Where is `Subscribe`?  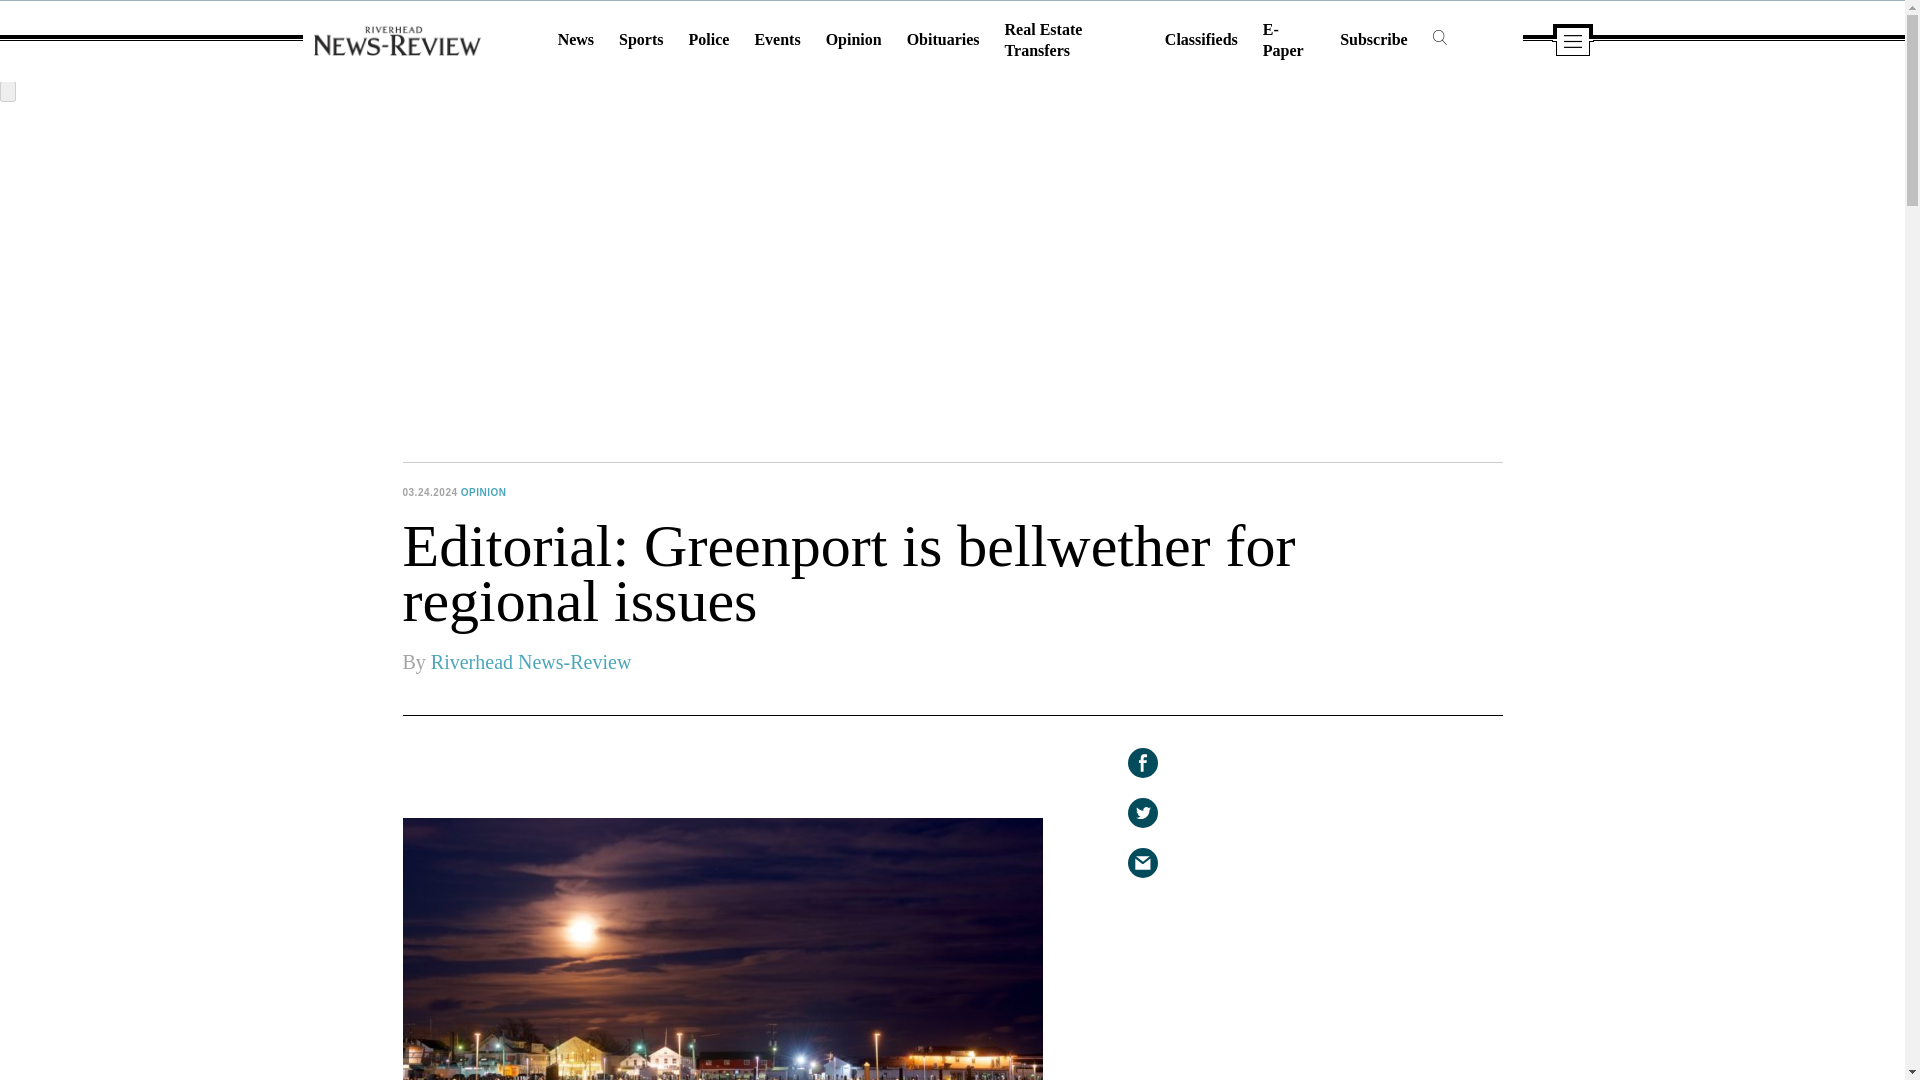 Subscribe is located at coordinates (1374, 39).